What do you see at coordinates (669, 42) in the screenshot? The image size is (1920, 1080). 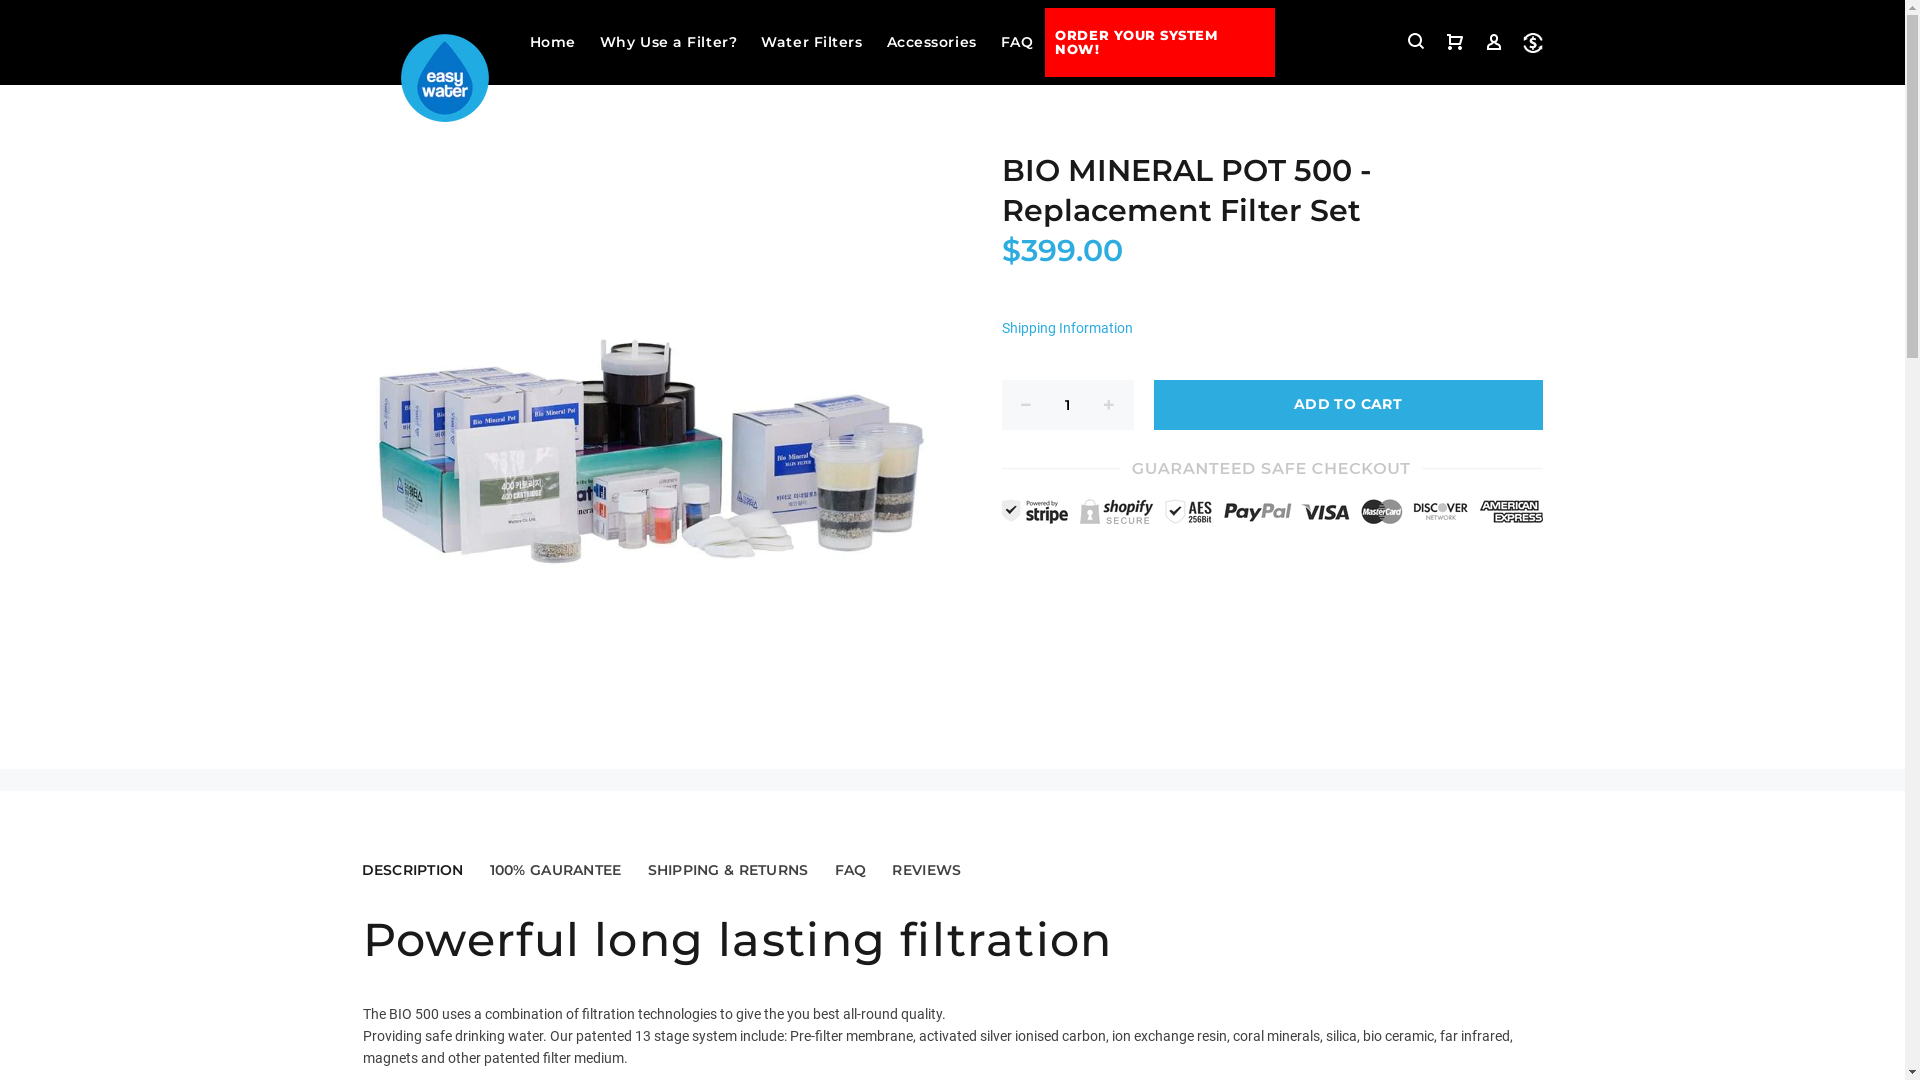 I see `Why Use a Filter?` at bounding box center [669, 42].